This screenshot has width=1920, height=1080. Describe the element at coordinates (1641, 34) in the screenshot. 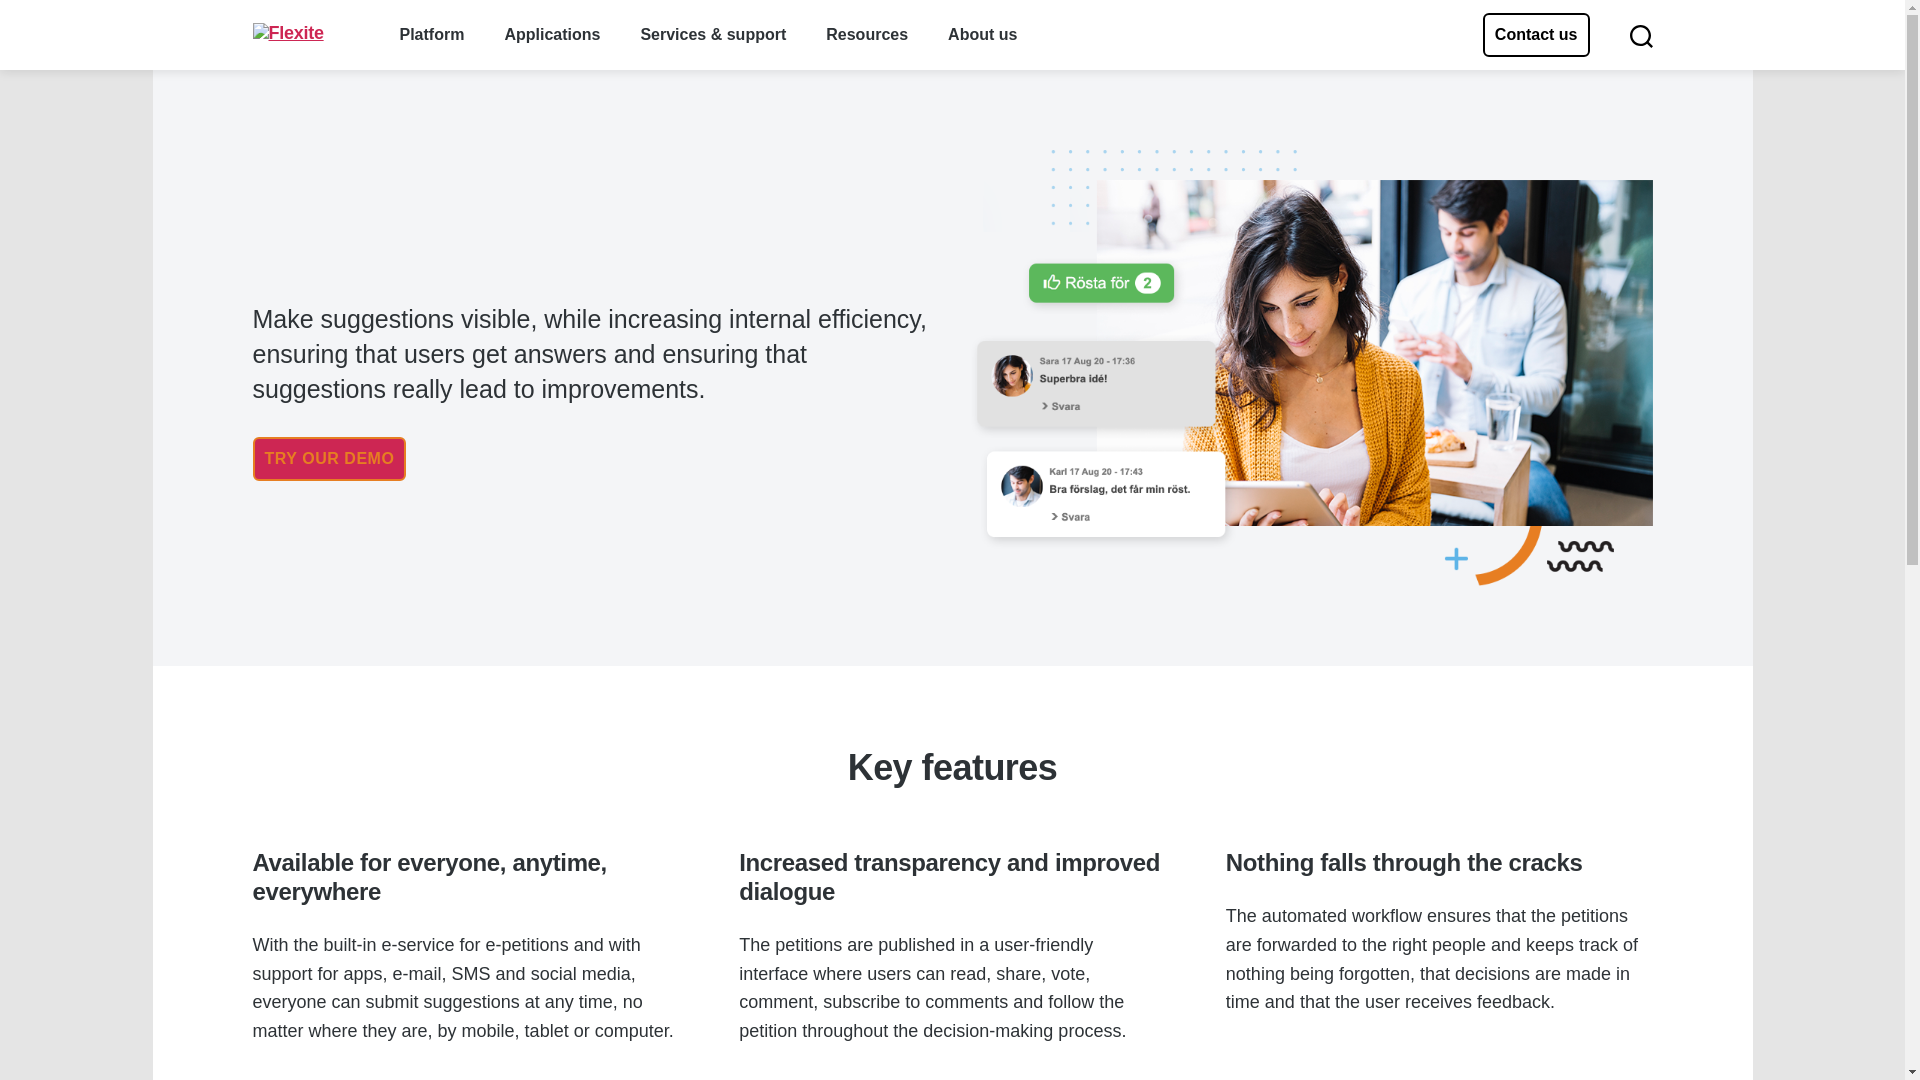

I see `Search` at that location.